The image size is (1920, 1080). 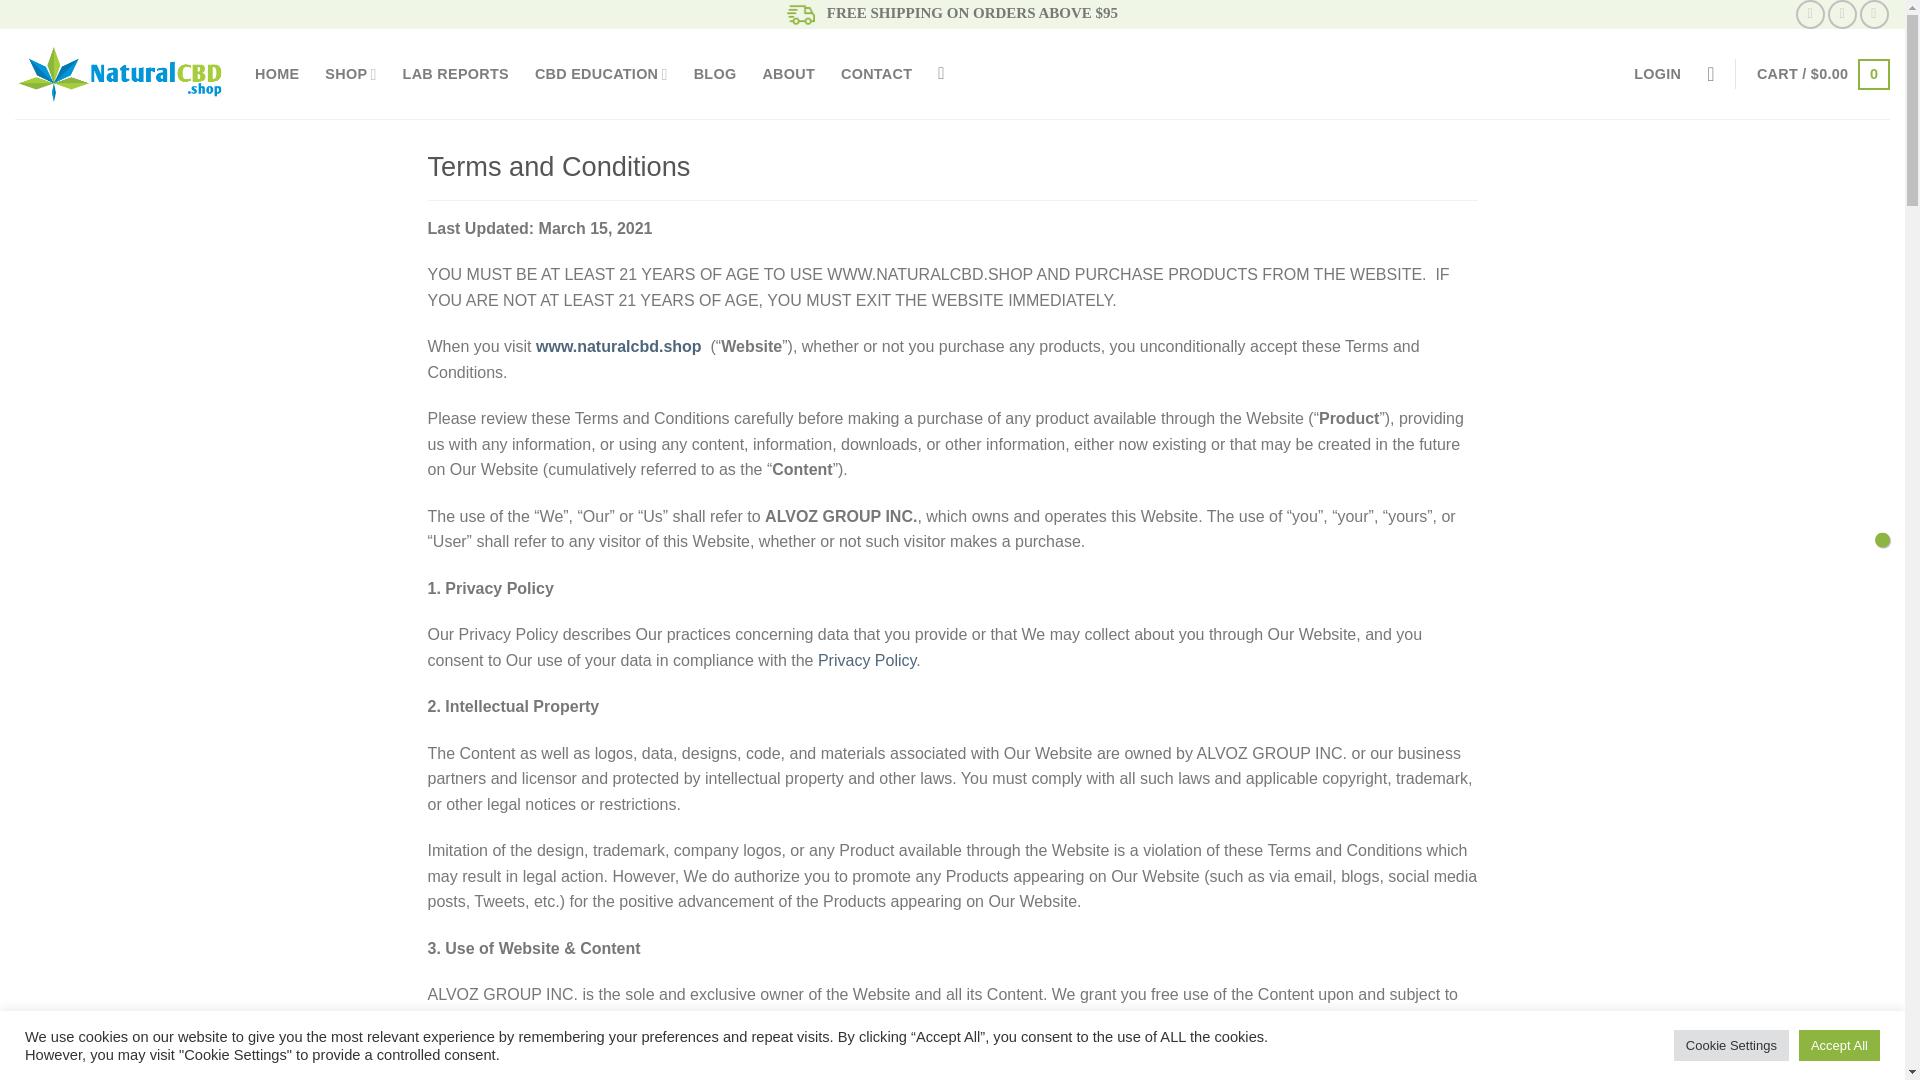 What do you see at coordinates (1810, 14) in the screenshot?
I see `Follow on Facebook` at bounding box center [1810, 14].